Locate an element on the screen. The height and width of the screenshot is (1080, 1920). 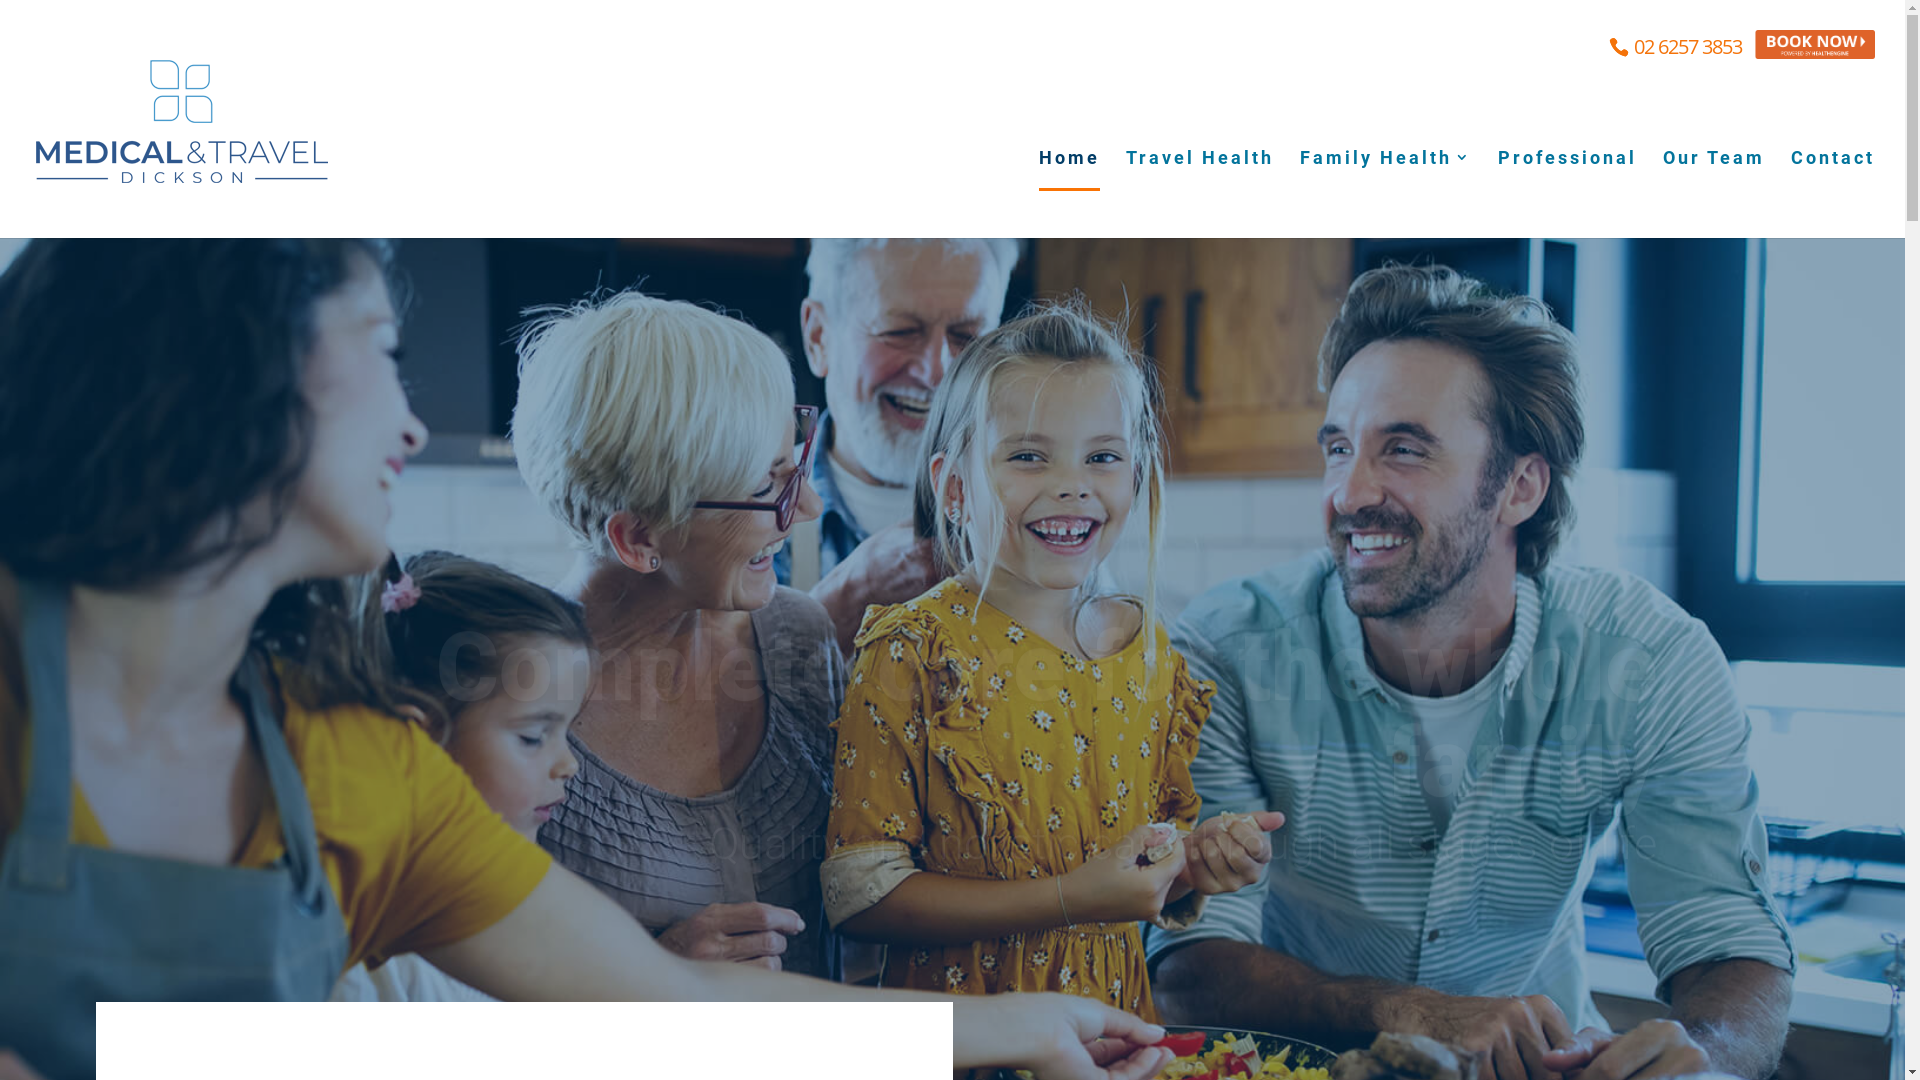
Our Team is located at coordinates (1714, 191).